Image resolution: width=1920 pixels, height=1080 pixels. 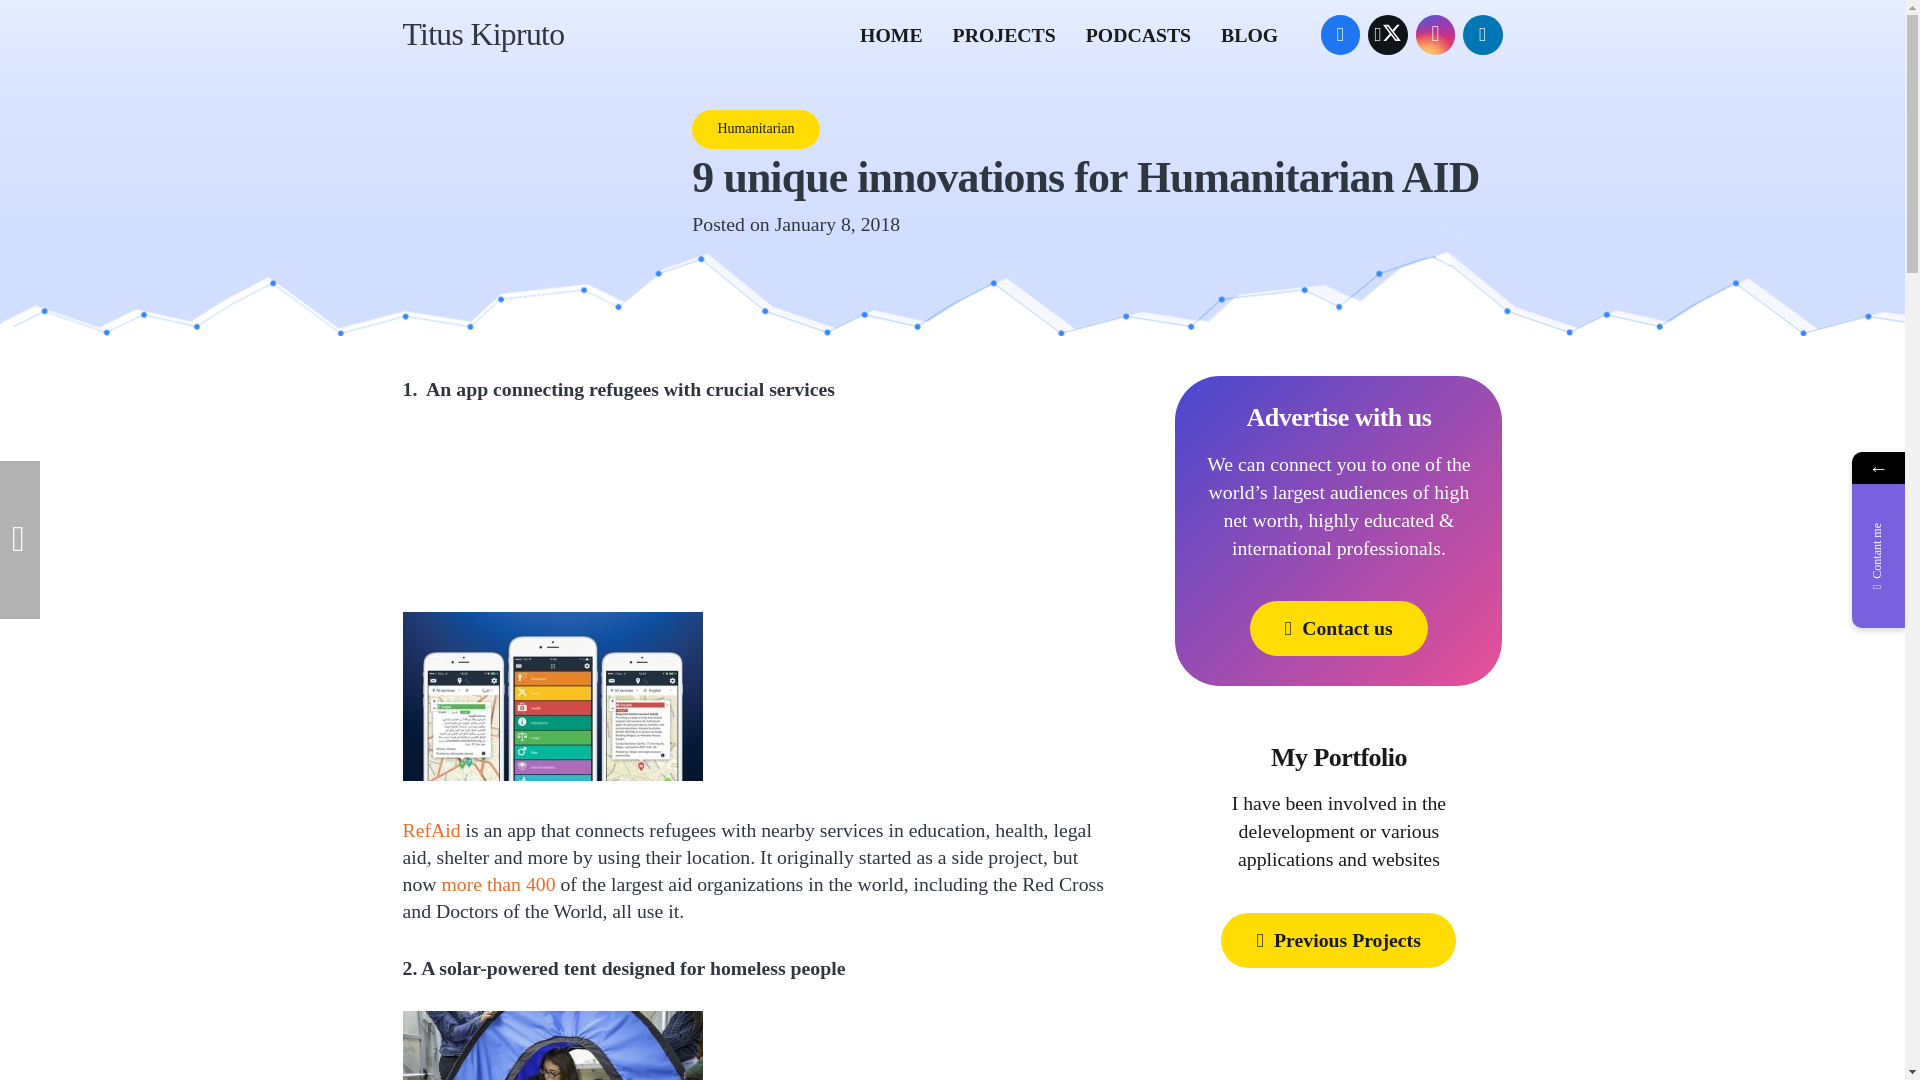 I want to click on Previous Projects, so click(x=1338, y=940).